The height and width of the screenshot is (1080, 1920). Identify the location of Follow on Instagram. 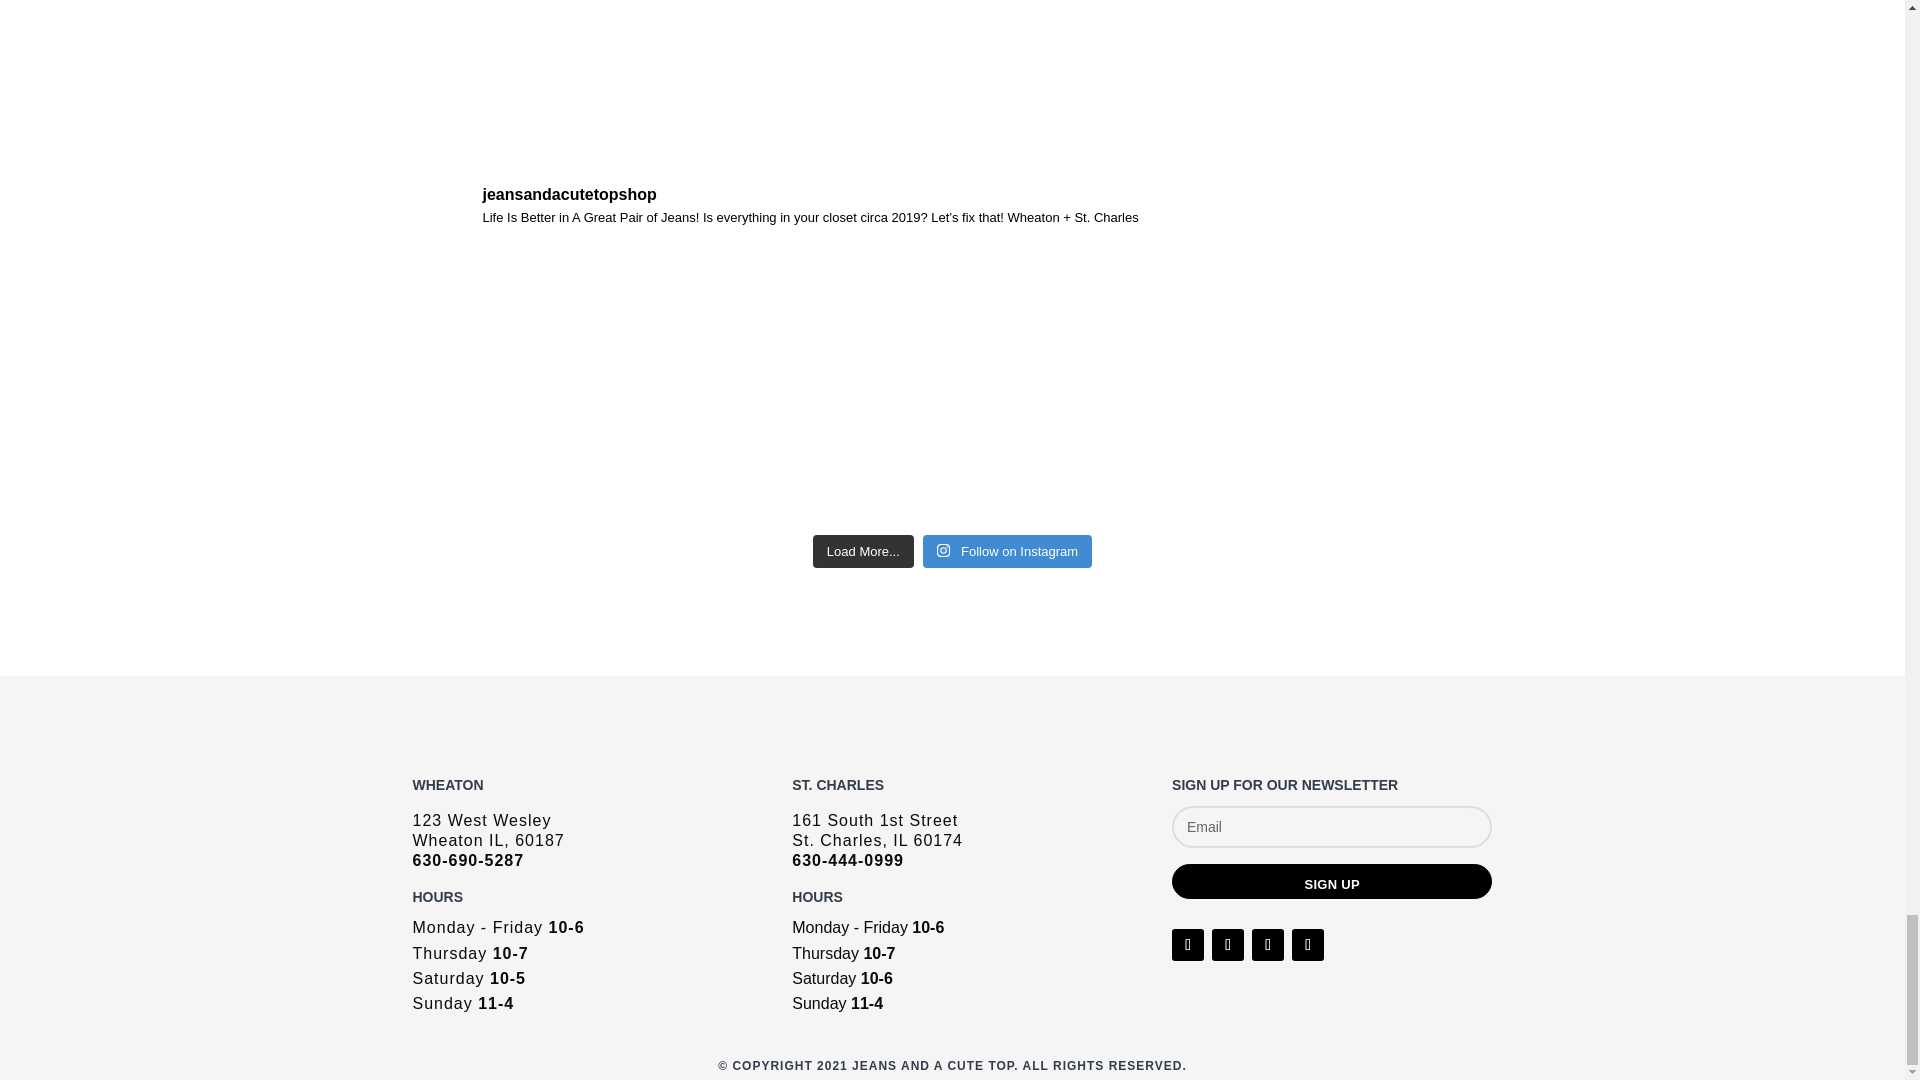
(1008, 552).